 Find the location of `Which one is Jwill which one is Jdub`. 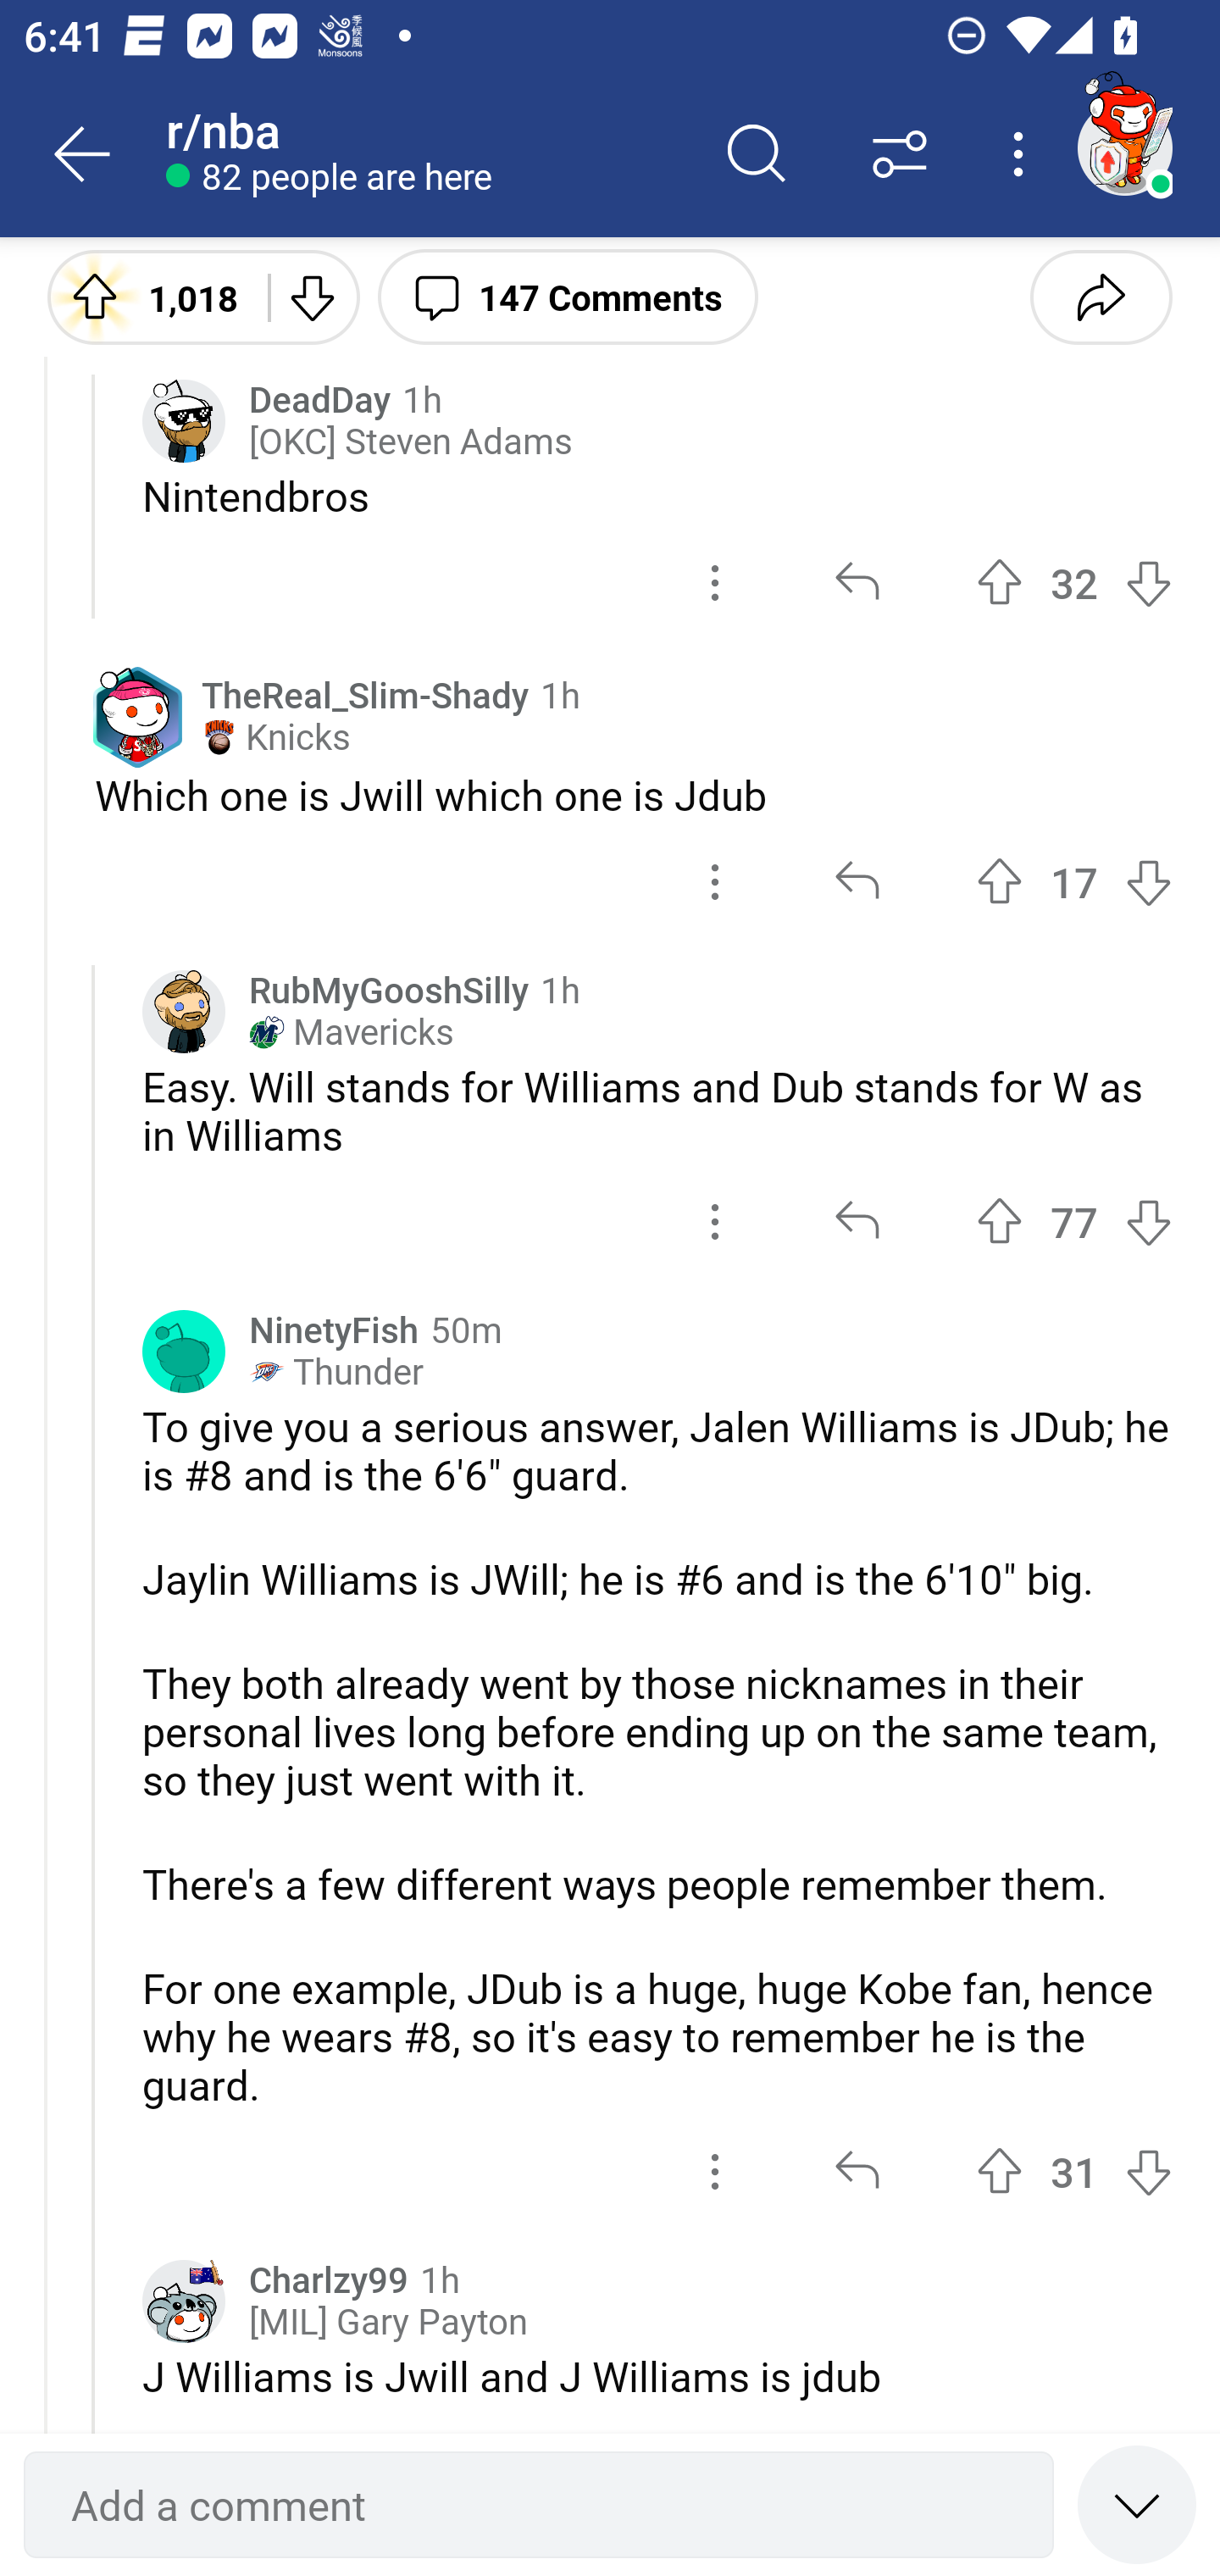

Which one is Jwill which one is Jdub is located at coordinates (634, 794).